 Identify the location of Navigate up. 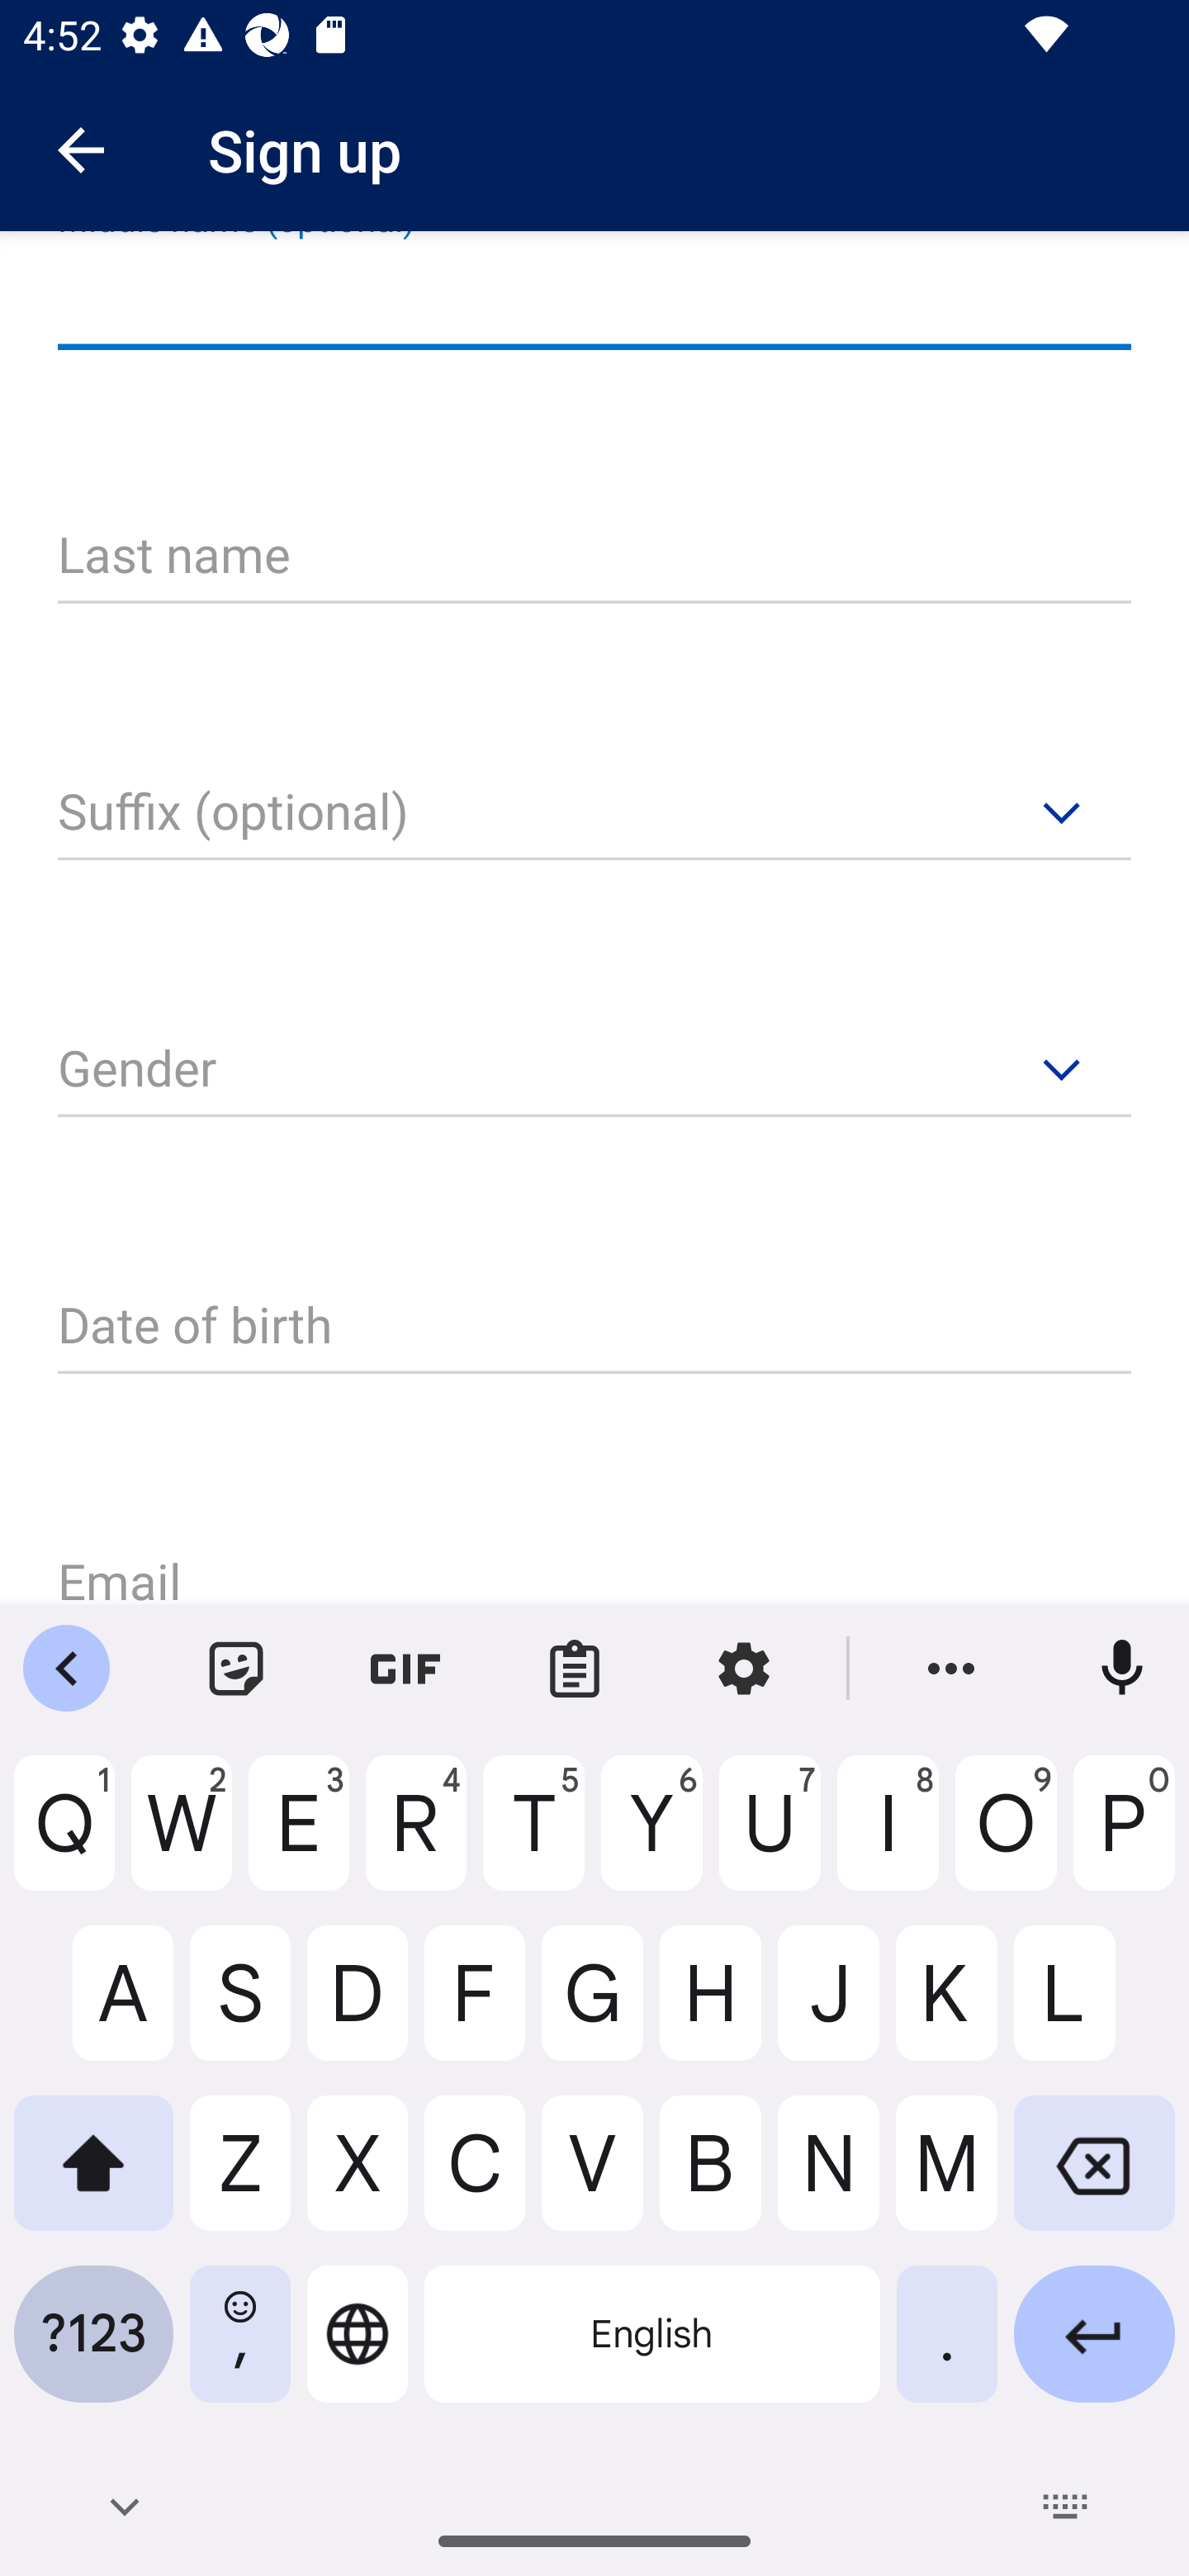
(81, 150).